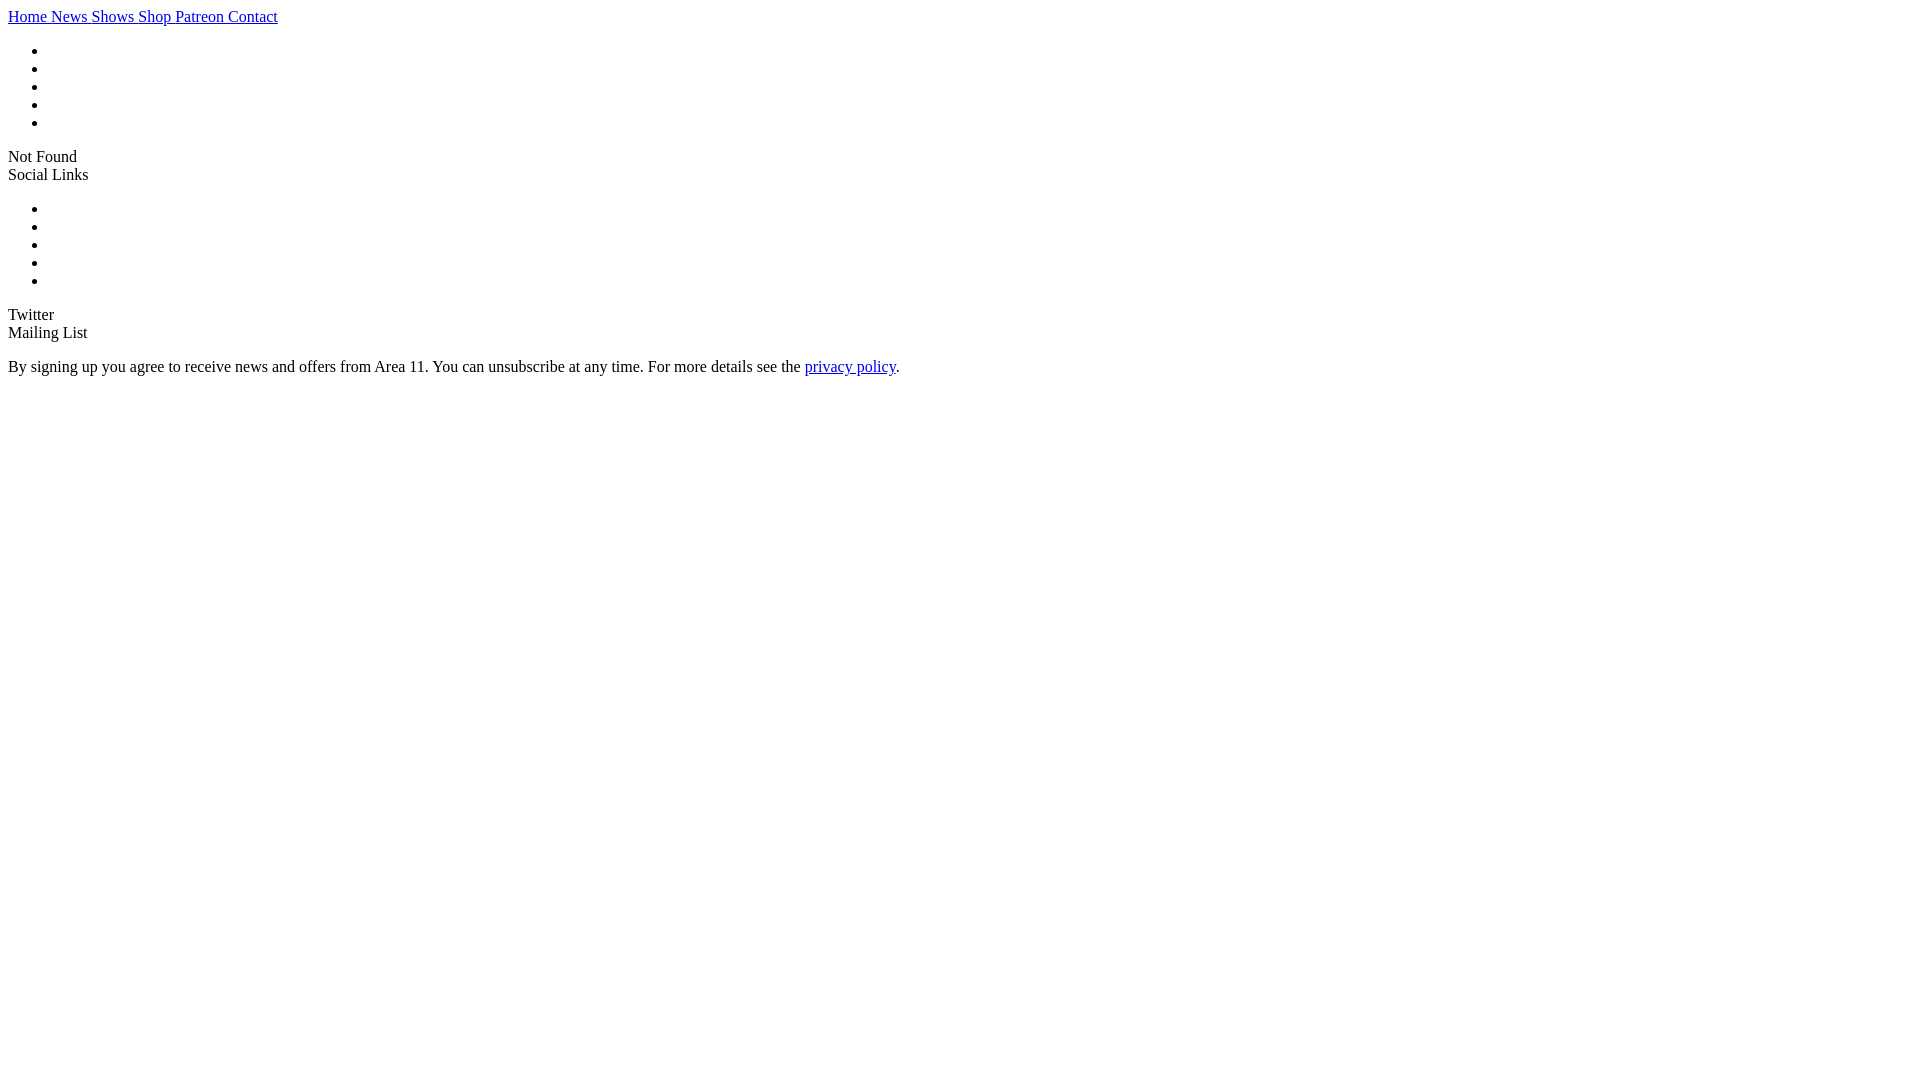  I want to click on News, so click(71, 16).